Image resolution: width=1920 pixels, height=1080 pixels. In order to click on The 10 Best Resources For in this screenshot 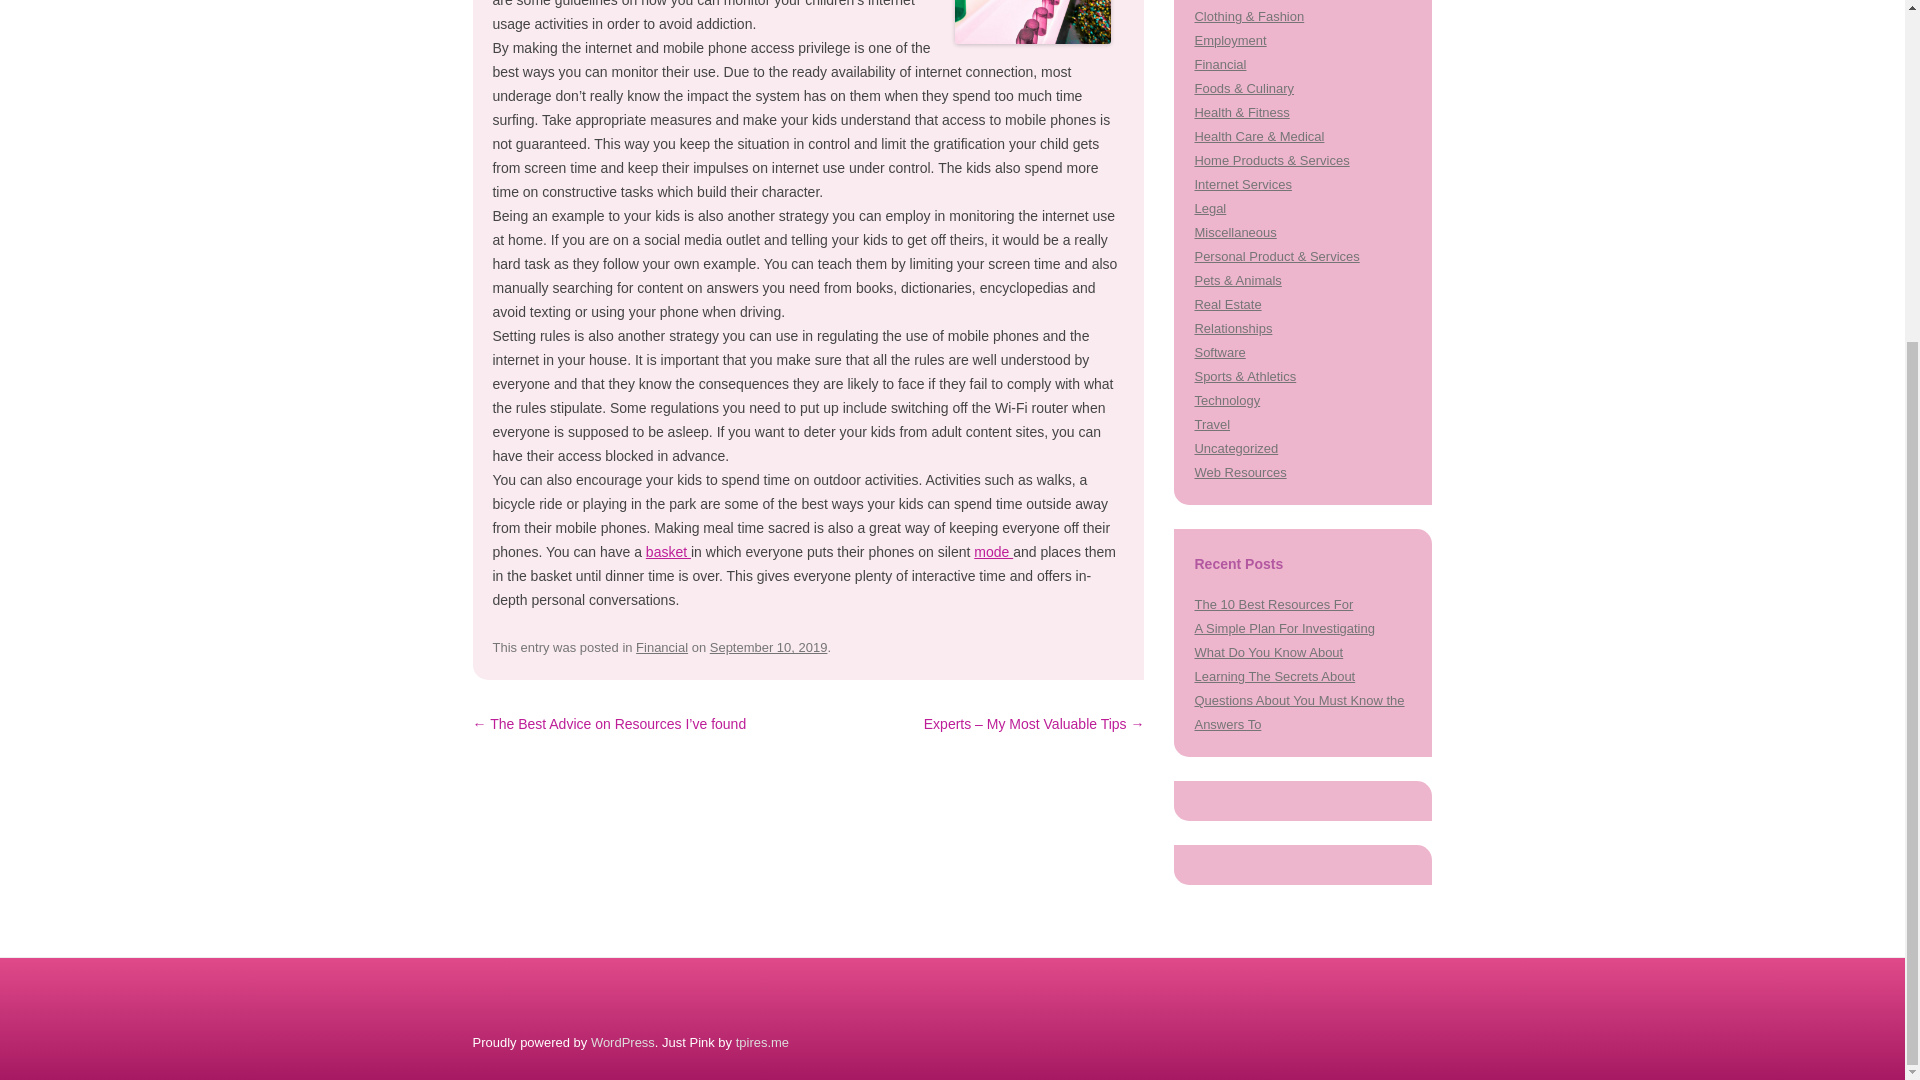, I will do `click(1274, 604)`.